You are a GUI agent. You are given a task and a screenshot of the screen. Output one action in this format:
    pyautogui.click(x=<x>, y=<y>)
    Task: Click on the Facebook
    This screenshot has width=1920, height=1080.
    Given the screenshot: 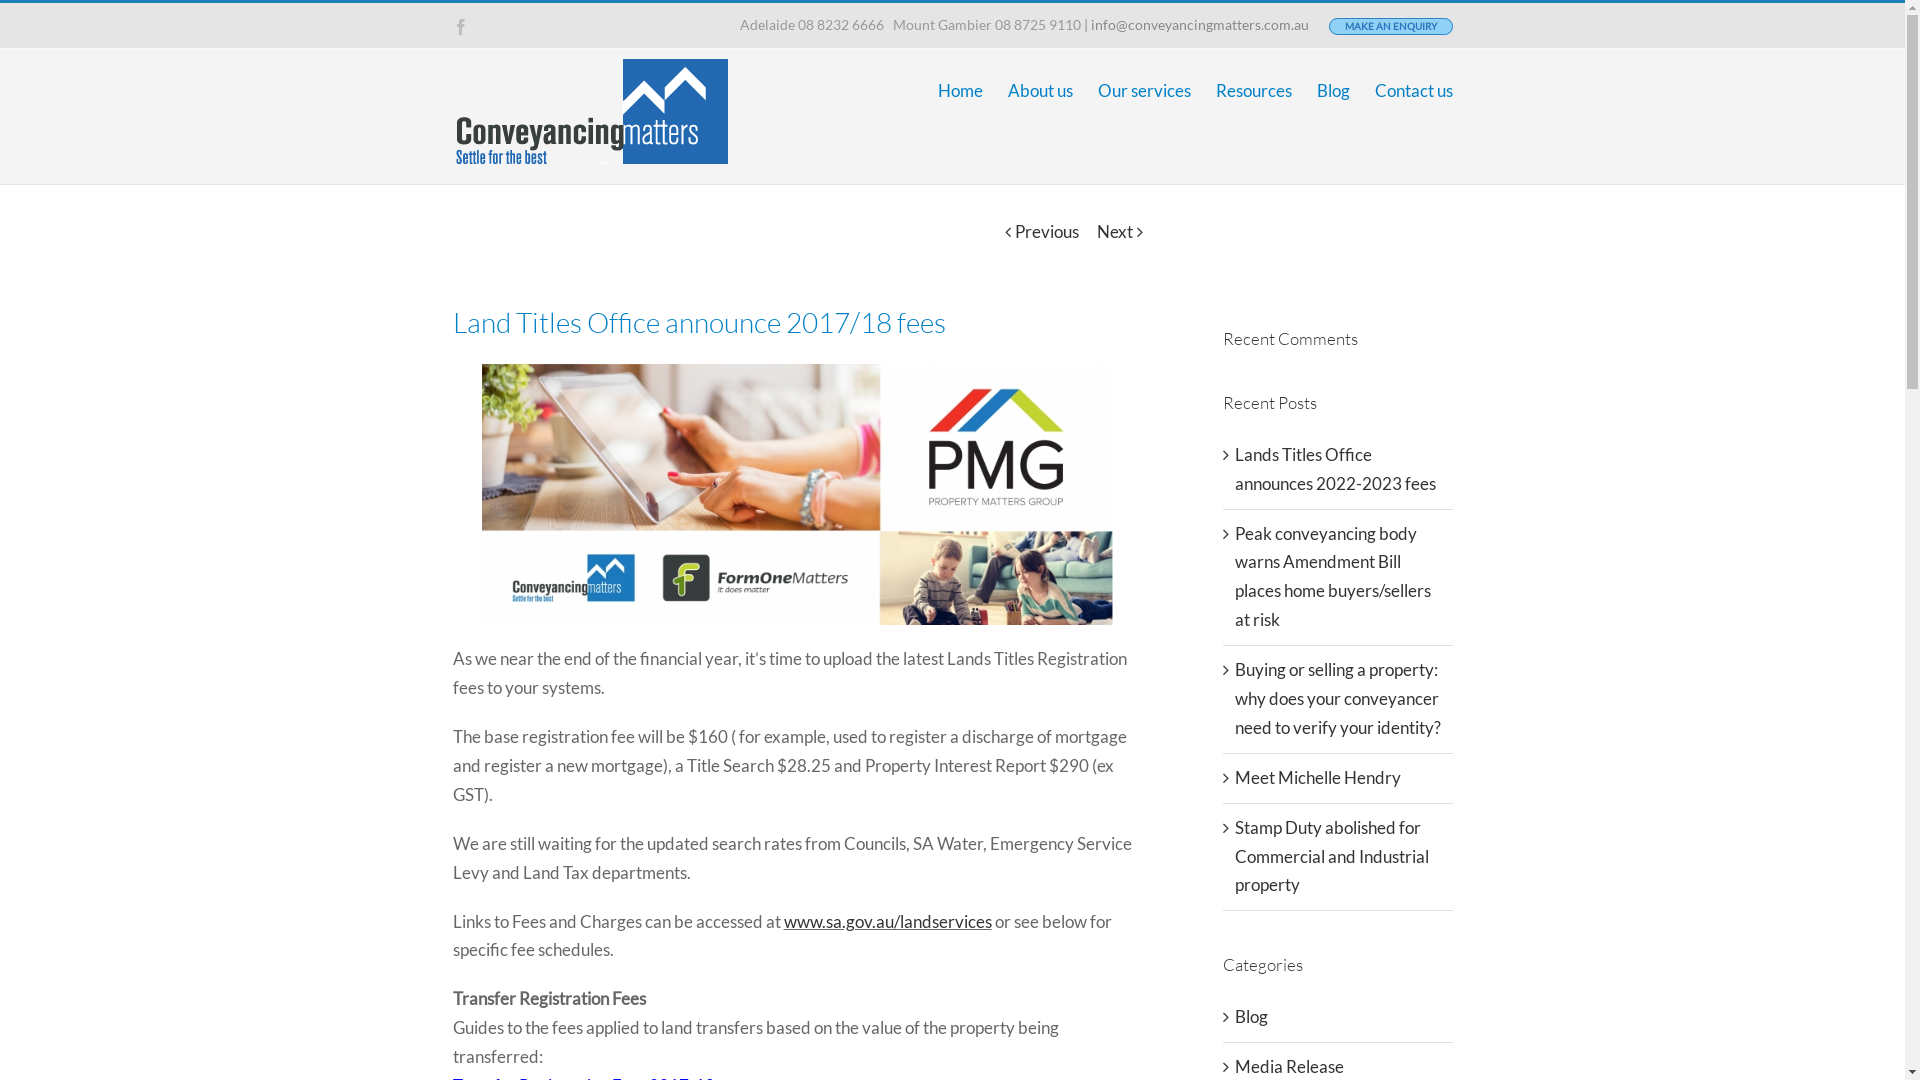 What is the action you would take?
    pyautogui.click(x=460, y=26)
    